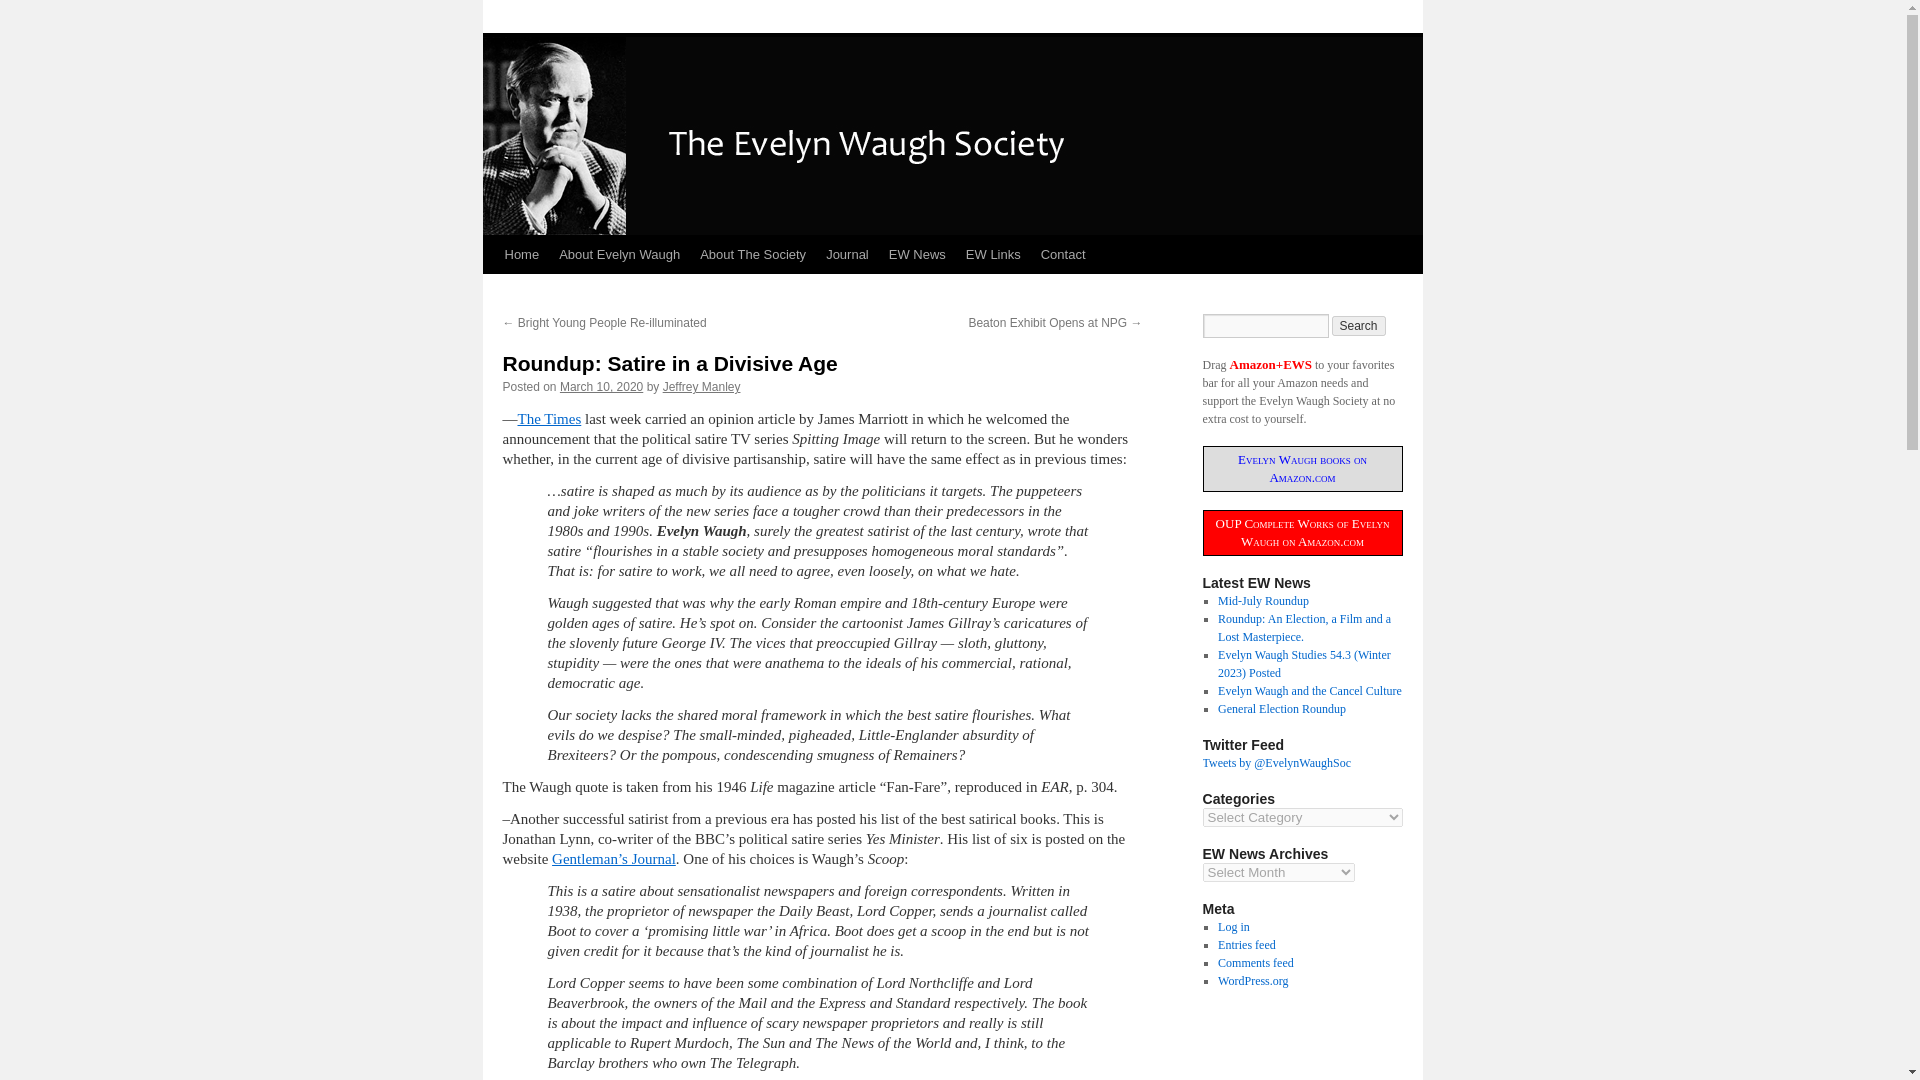 The height and width of the screenshot is (1080, 1920). What do you see at coordinates (918, 255) in the screenshot?
I see `EW News` at bounding box center [918, 255].